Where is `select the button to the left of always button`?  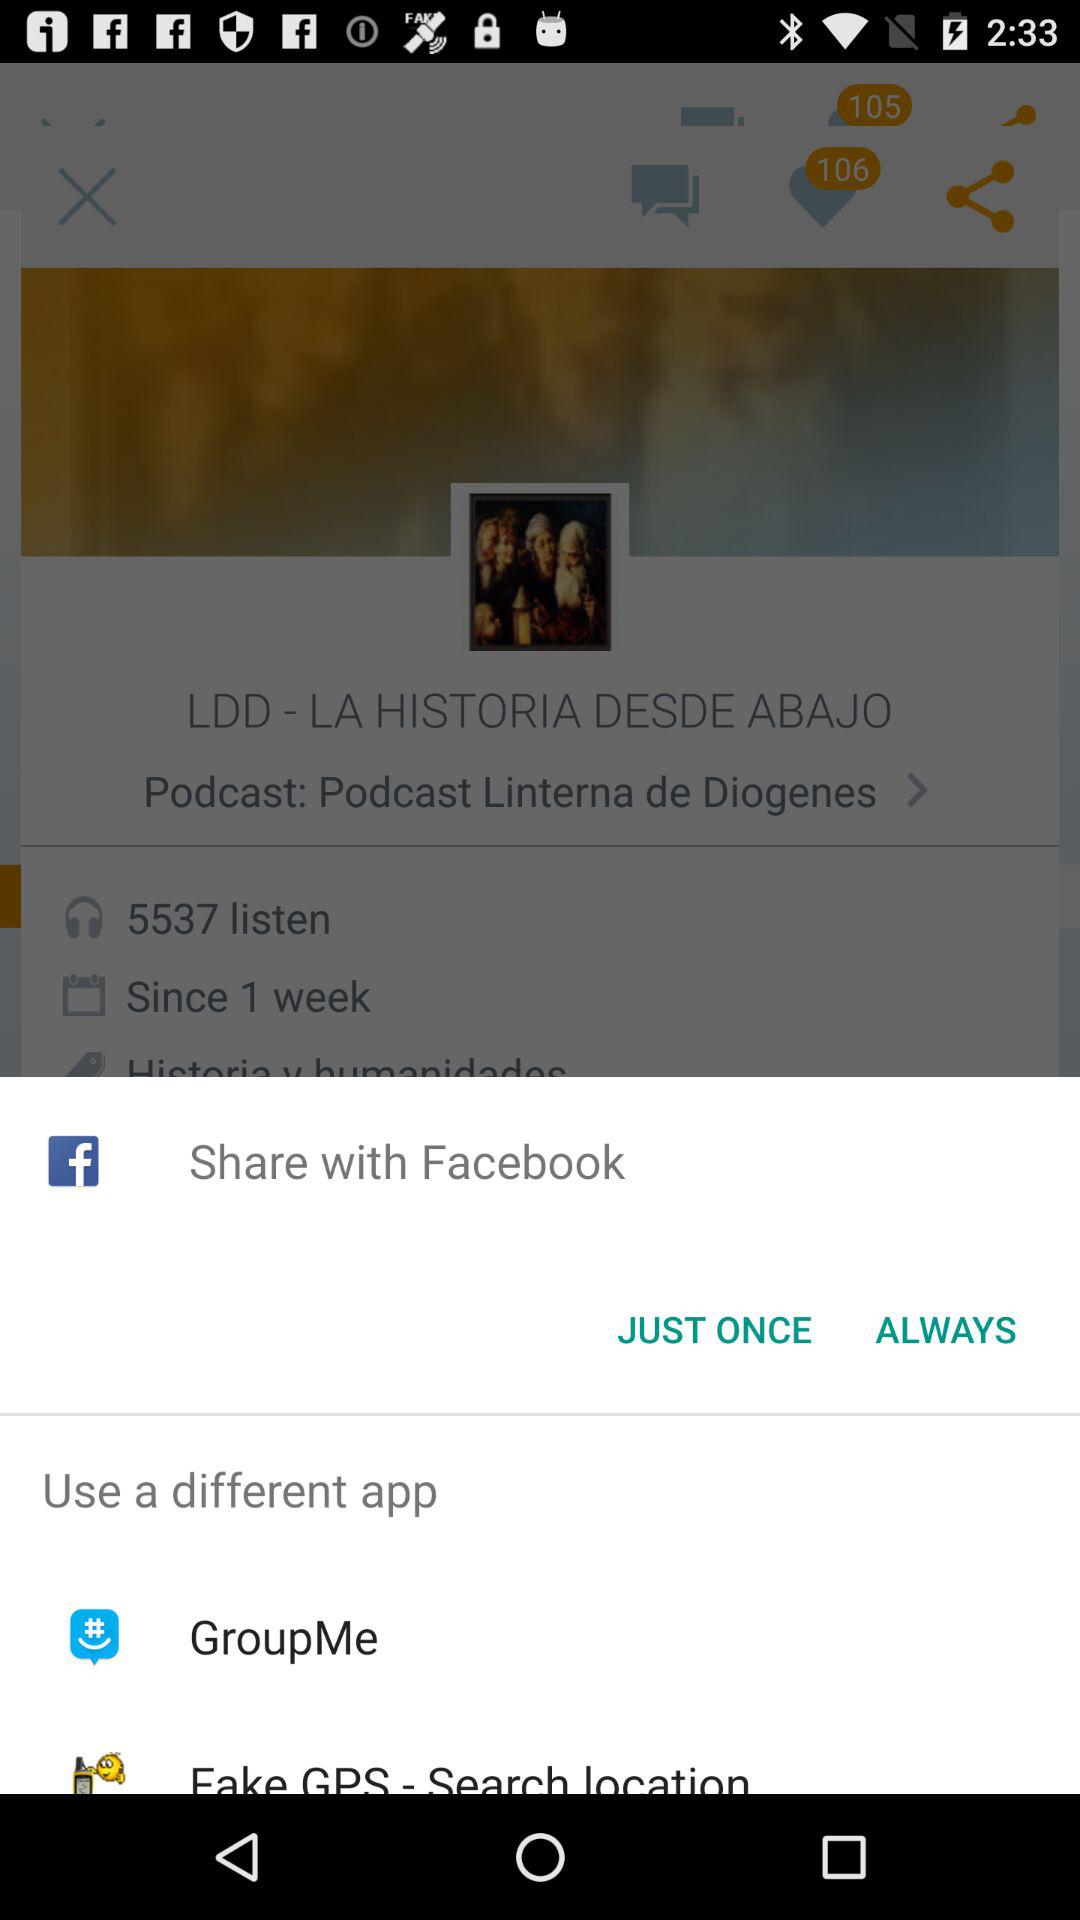 select the button to the left of always button is located at coordinates (714, 1329).